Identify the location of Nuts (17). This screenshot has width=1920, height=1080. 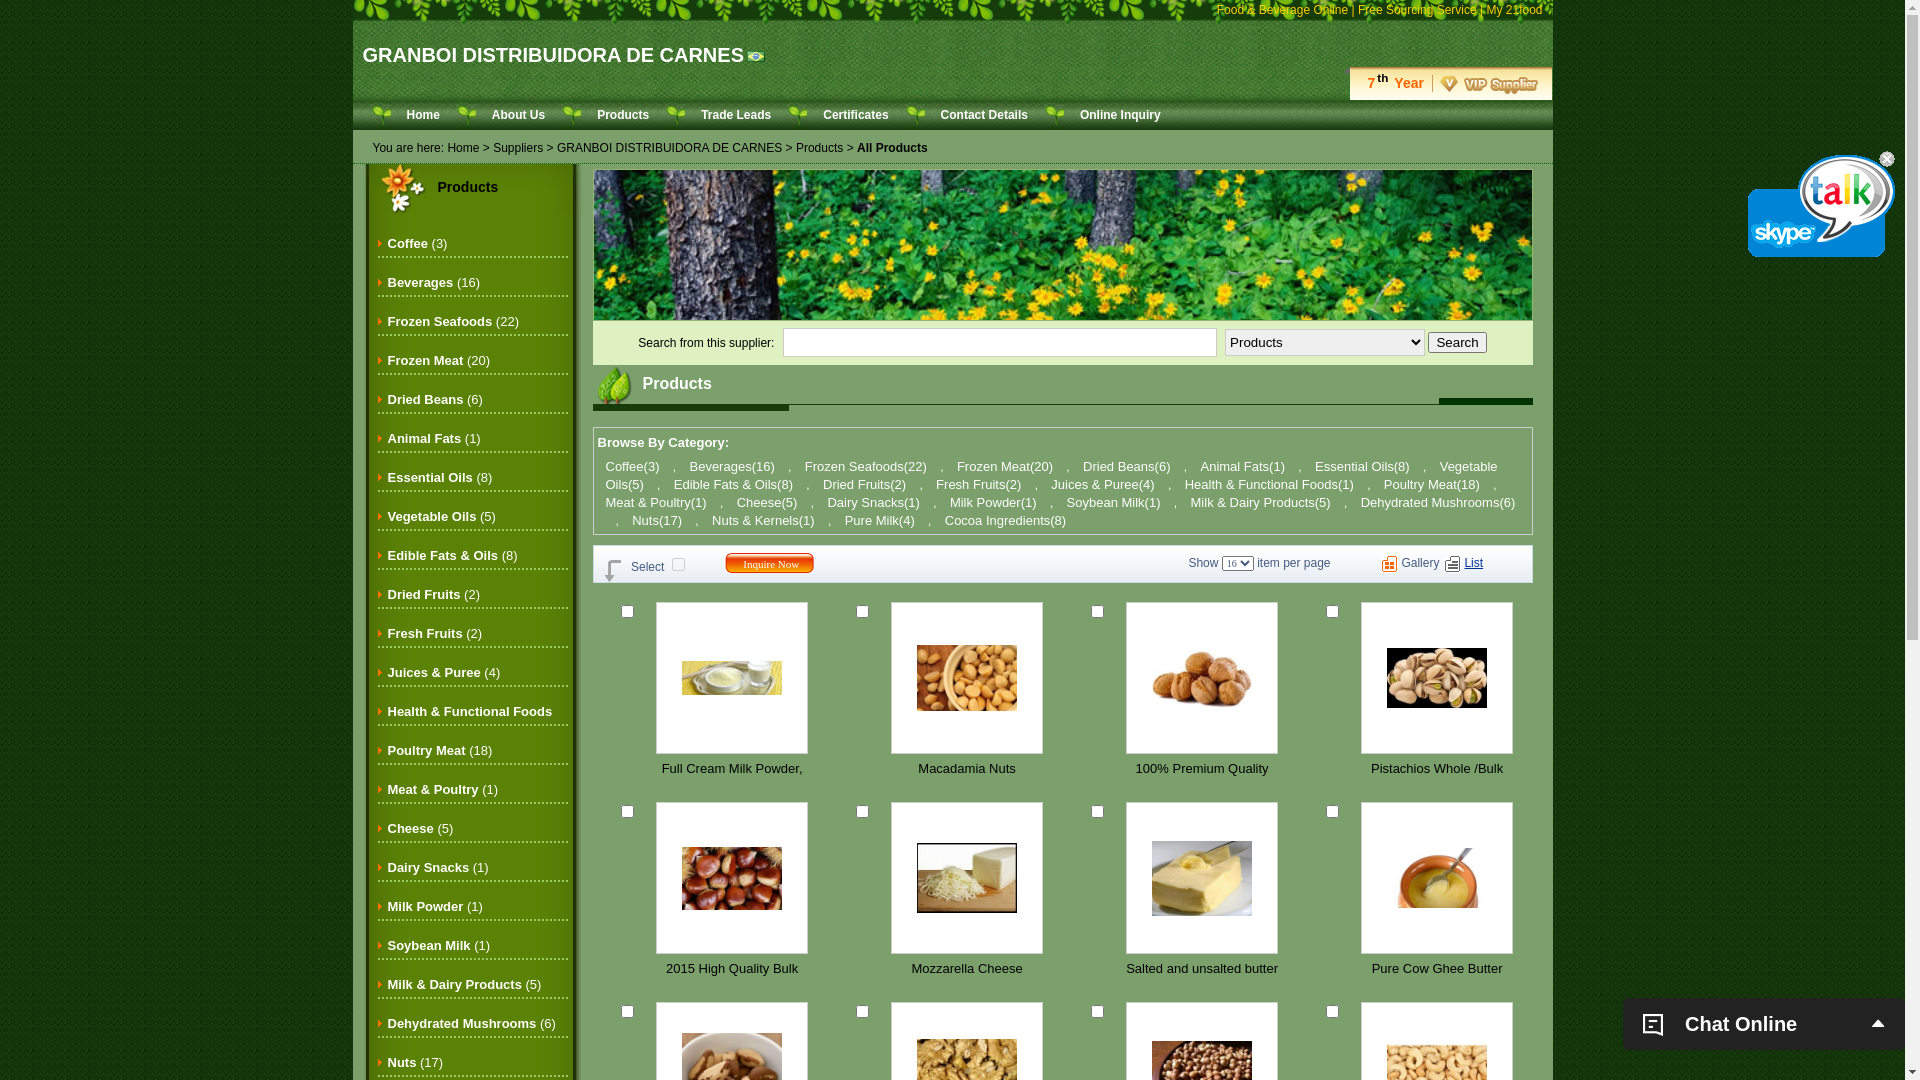
(416, 1062).